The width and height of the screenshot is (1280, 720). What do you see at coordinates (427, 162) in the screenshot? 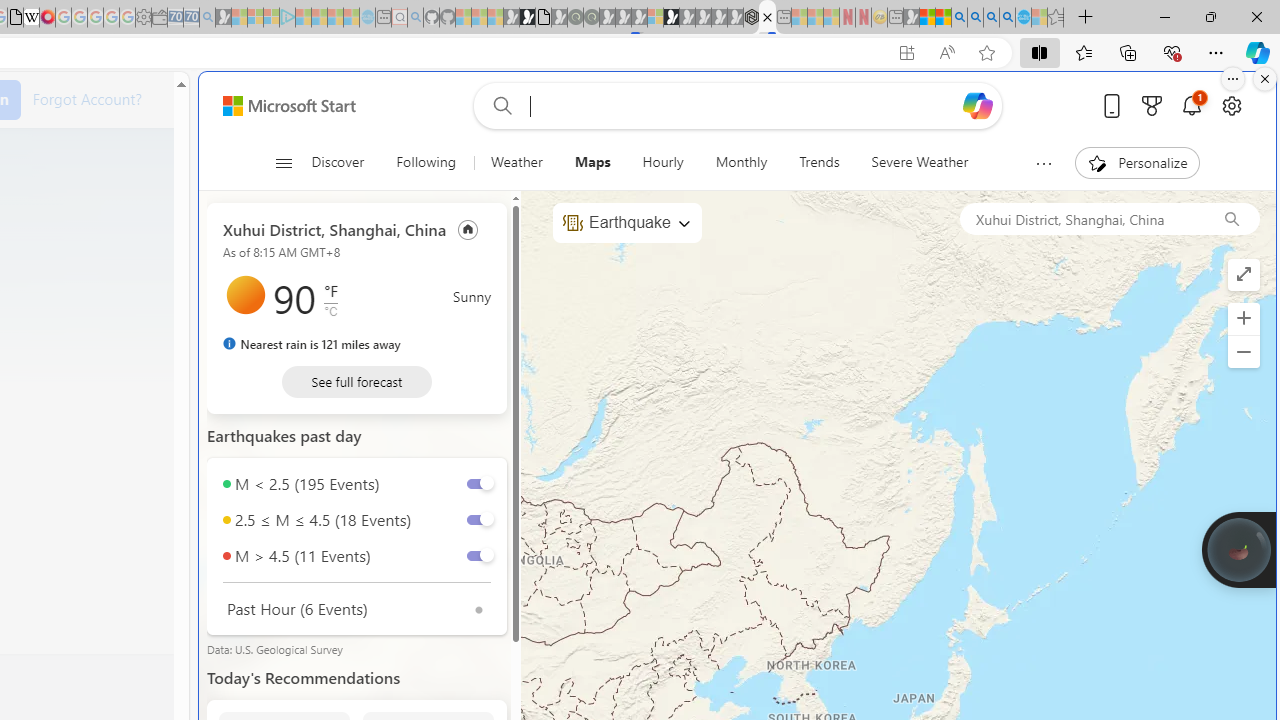
I see `Following` at bounding box center [427, 162].